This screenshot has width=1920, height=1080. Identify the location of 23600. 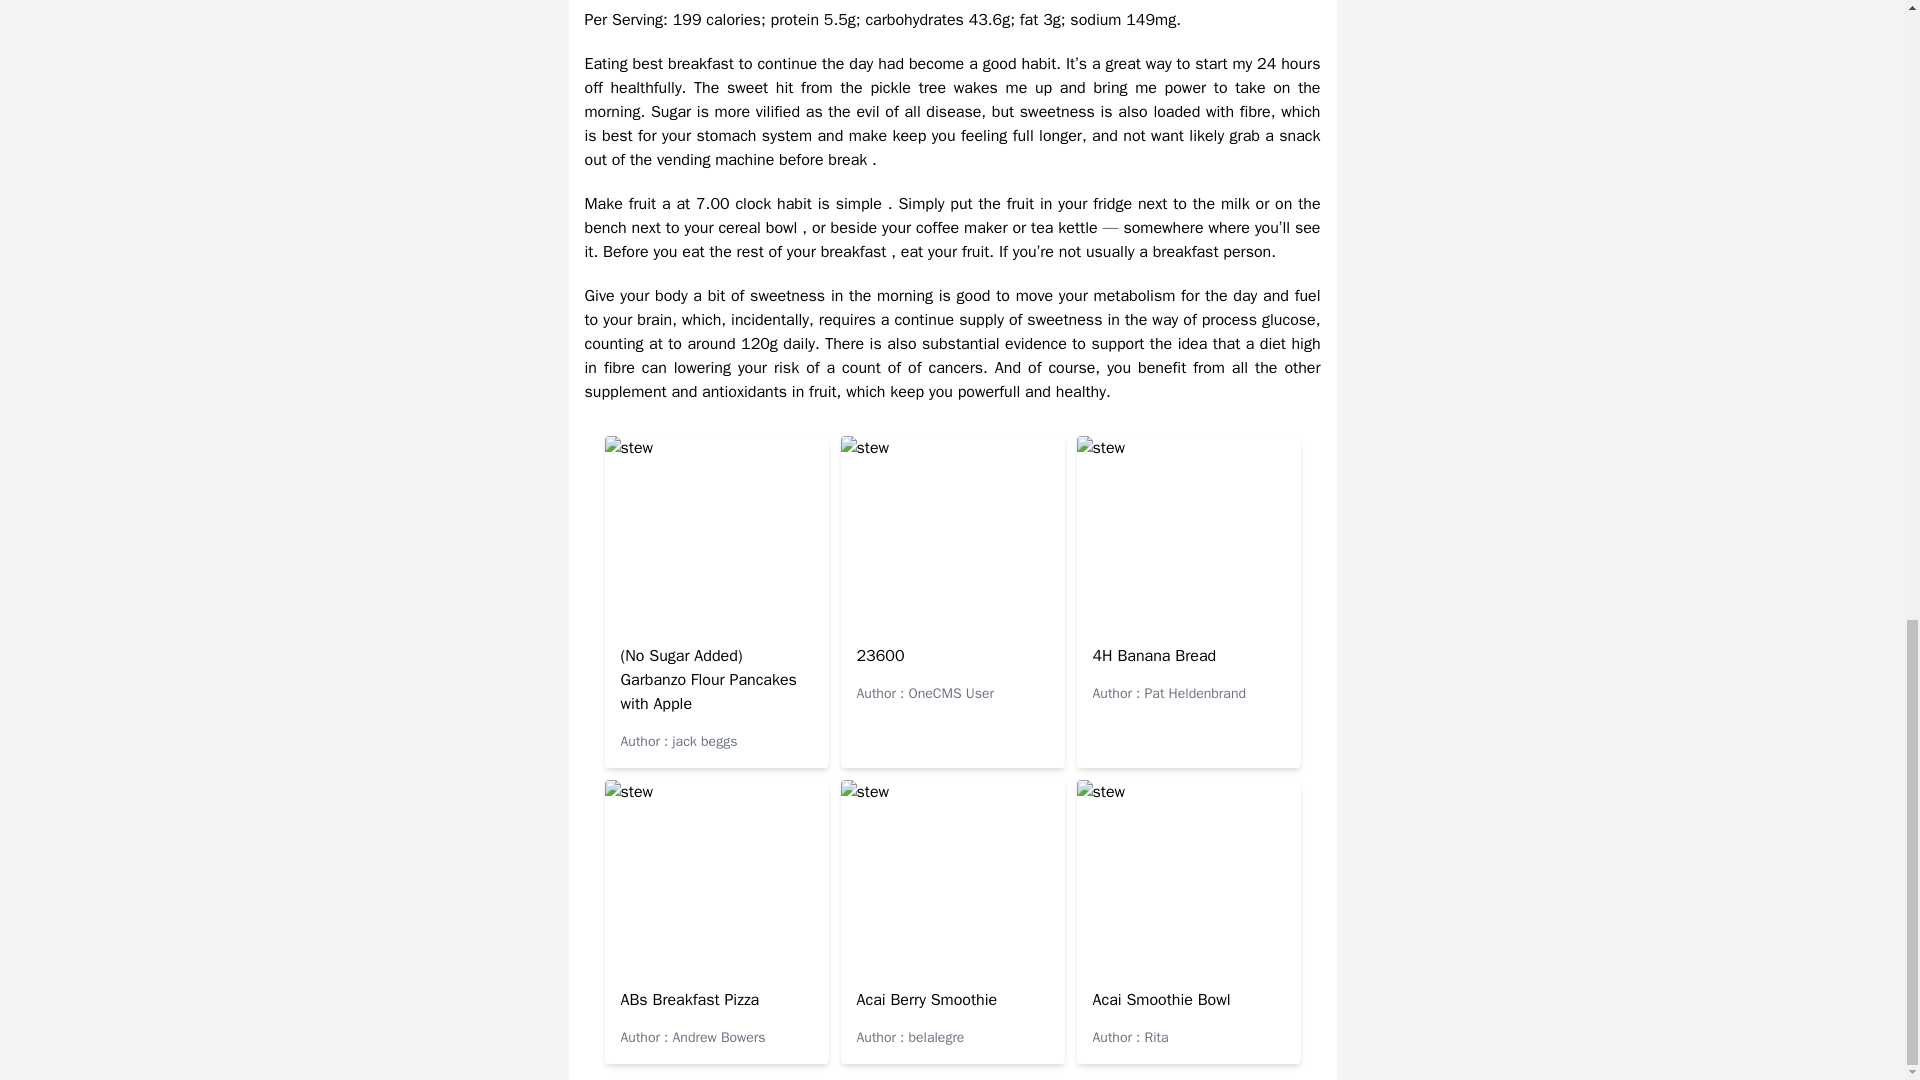
(880, 656).